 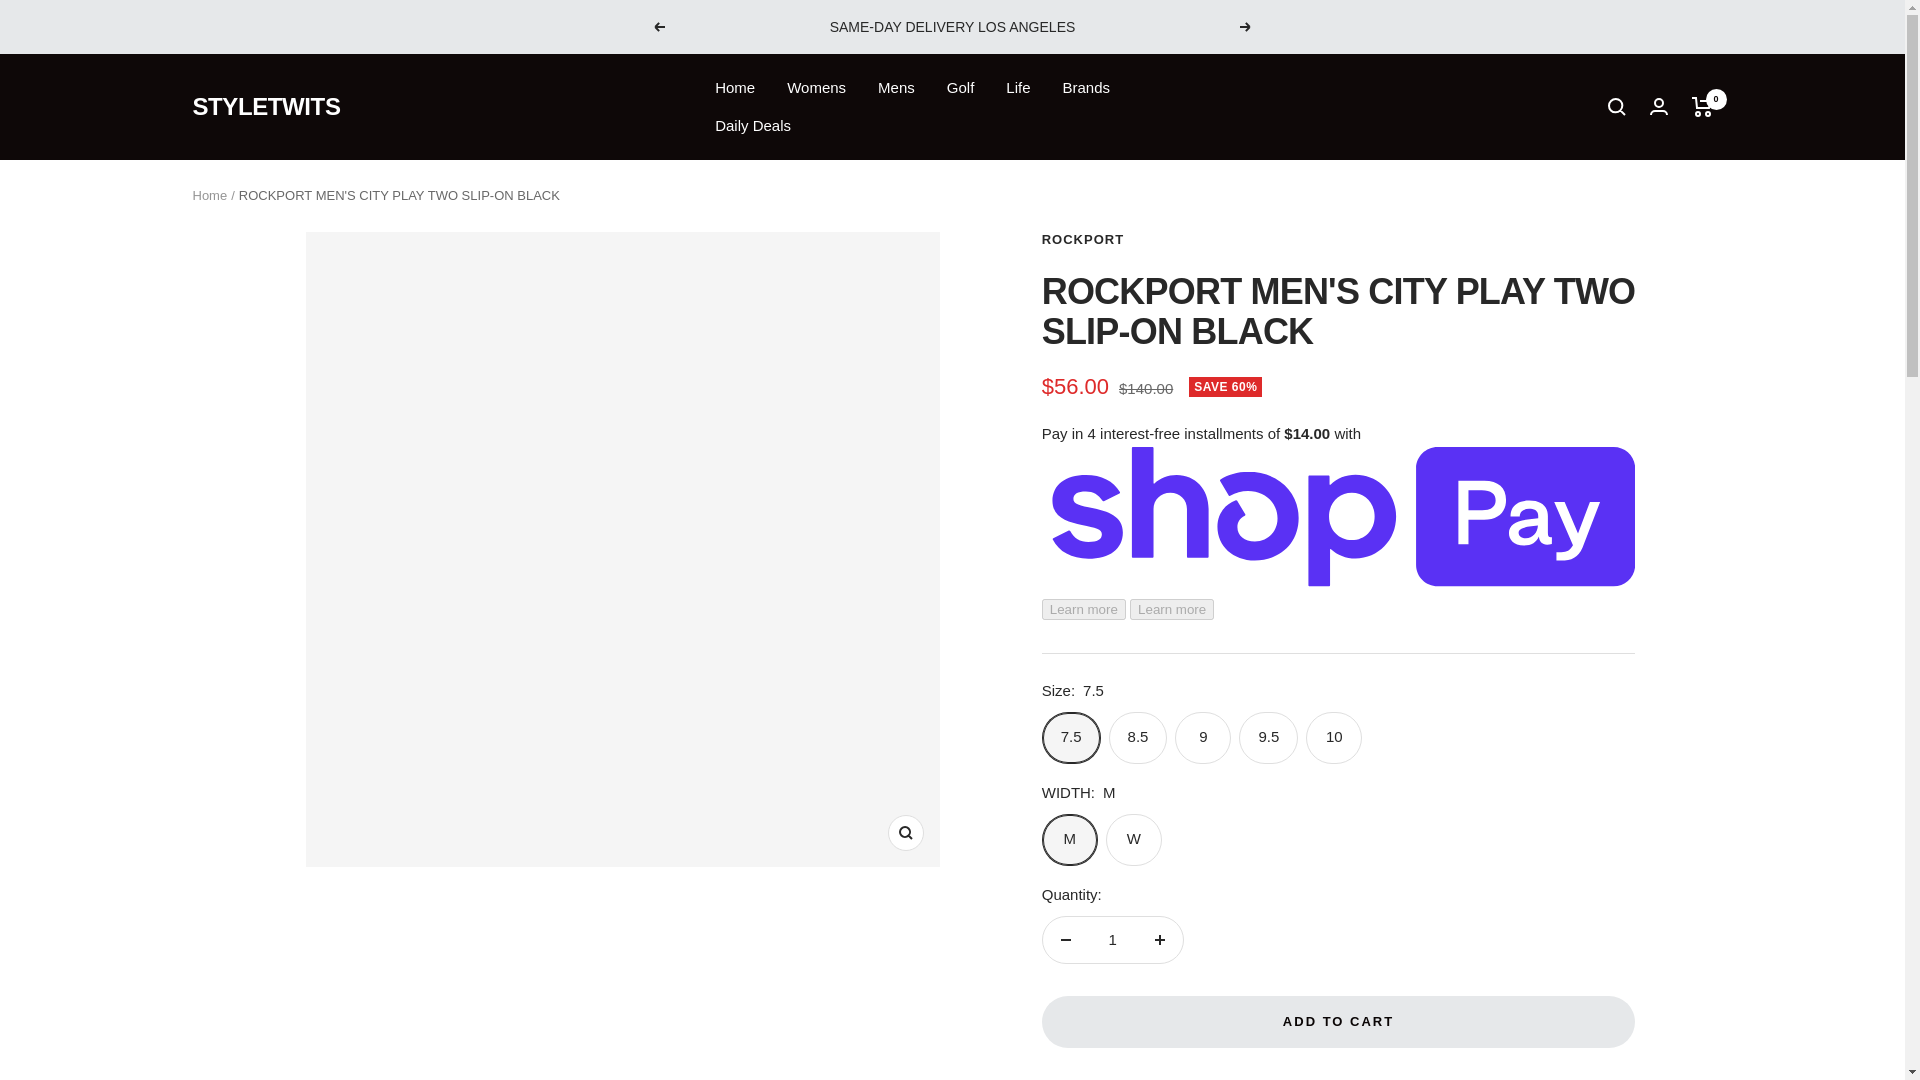 What do you see at coordinates (1018, 88) in the screenshot?
I see `Life` at bounding box center [1018, 88].